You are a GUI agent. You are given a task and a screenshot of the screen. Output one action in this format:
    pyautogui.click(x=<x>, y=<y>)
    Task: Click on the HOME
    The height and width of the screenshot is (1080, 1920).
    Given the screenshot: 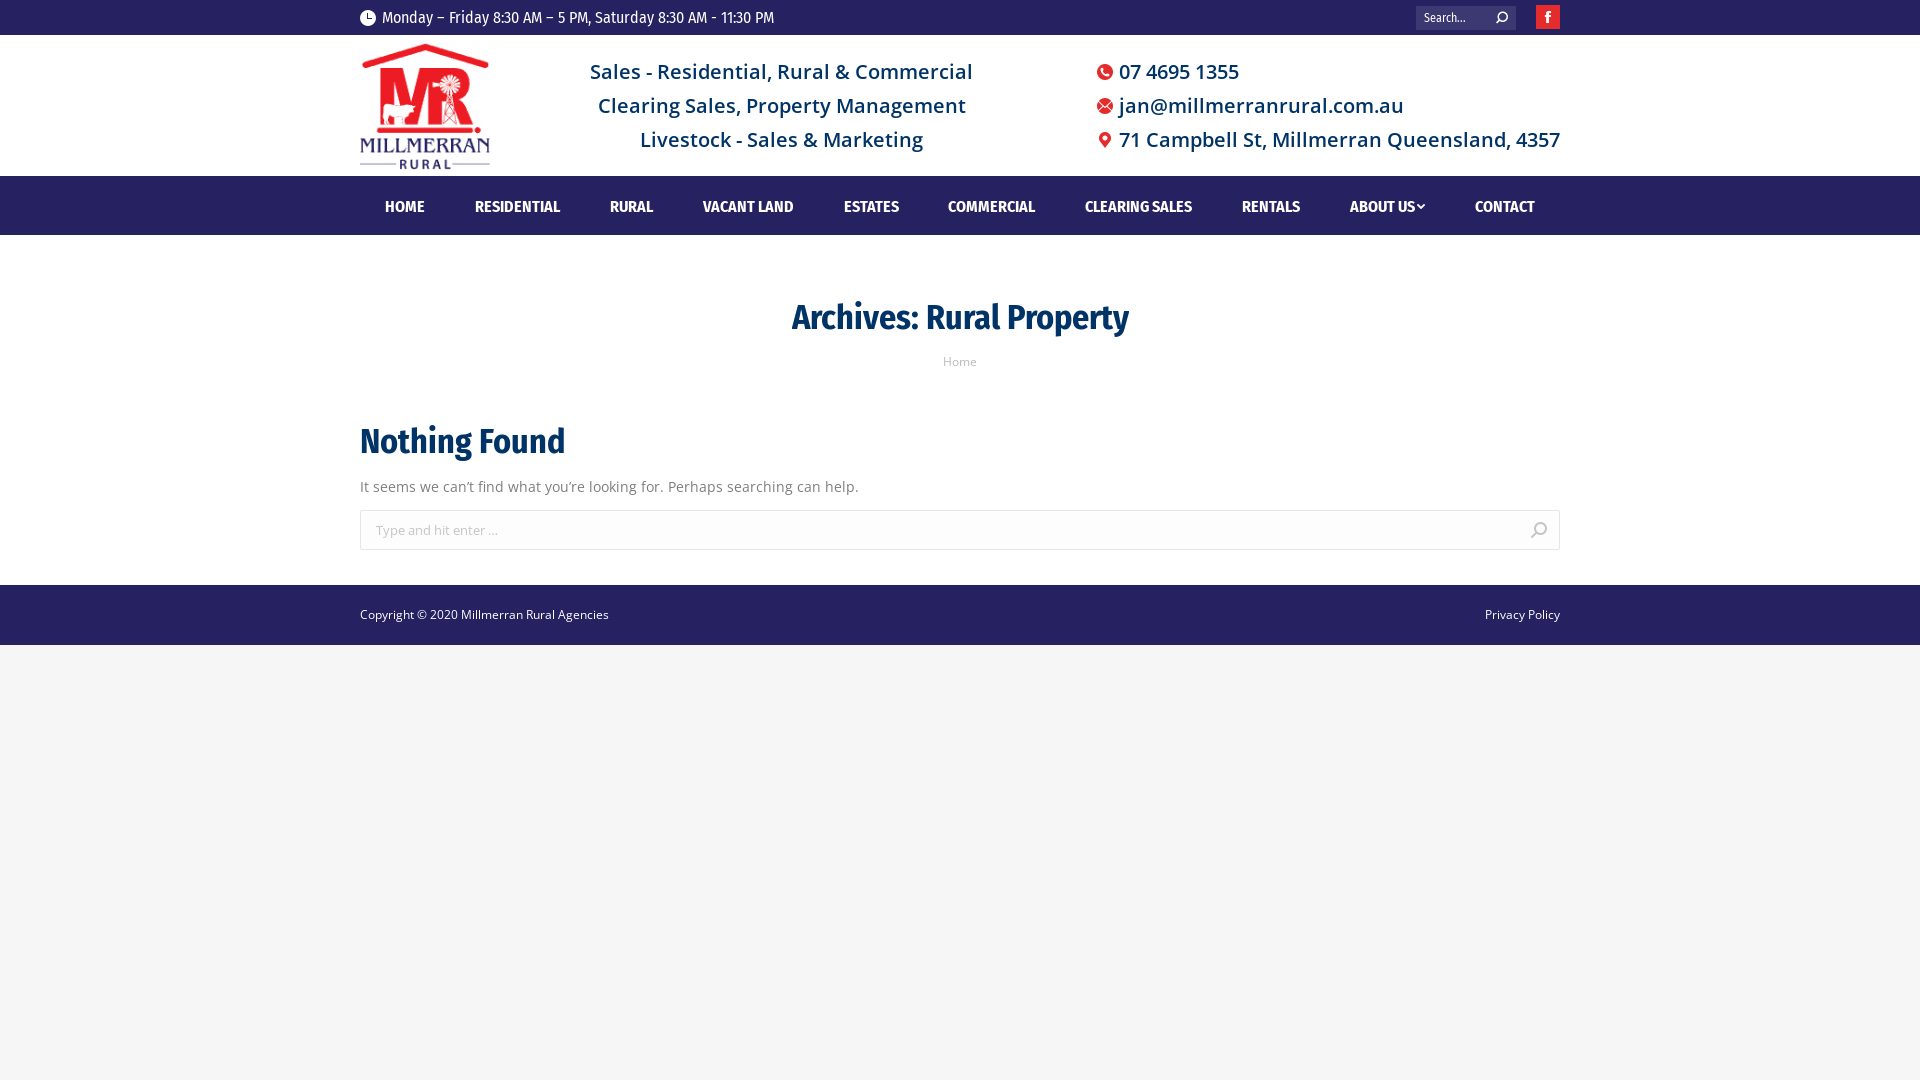 What is the action you would take?
    pyautogui.click(x=405, y=206)
    